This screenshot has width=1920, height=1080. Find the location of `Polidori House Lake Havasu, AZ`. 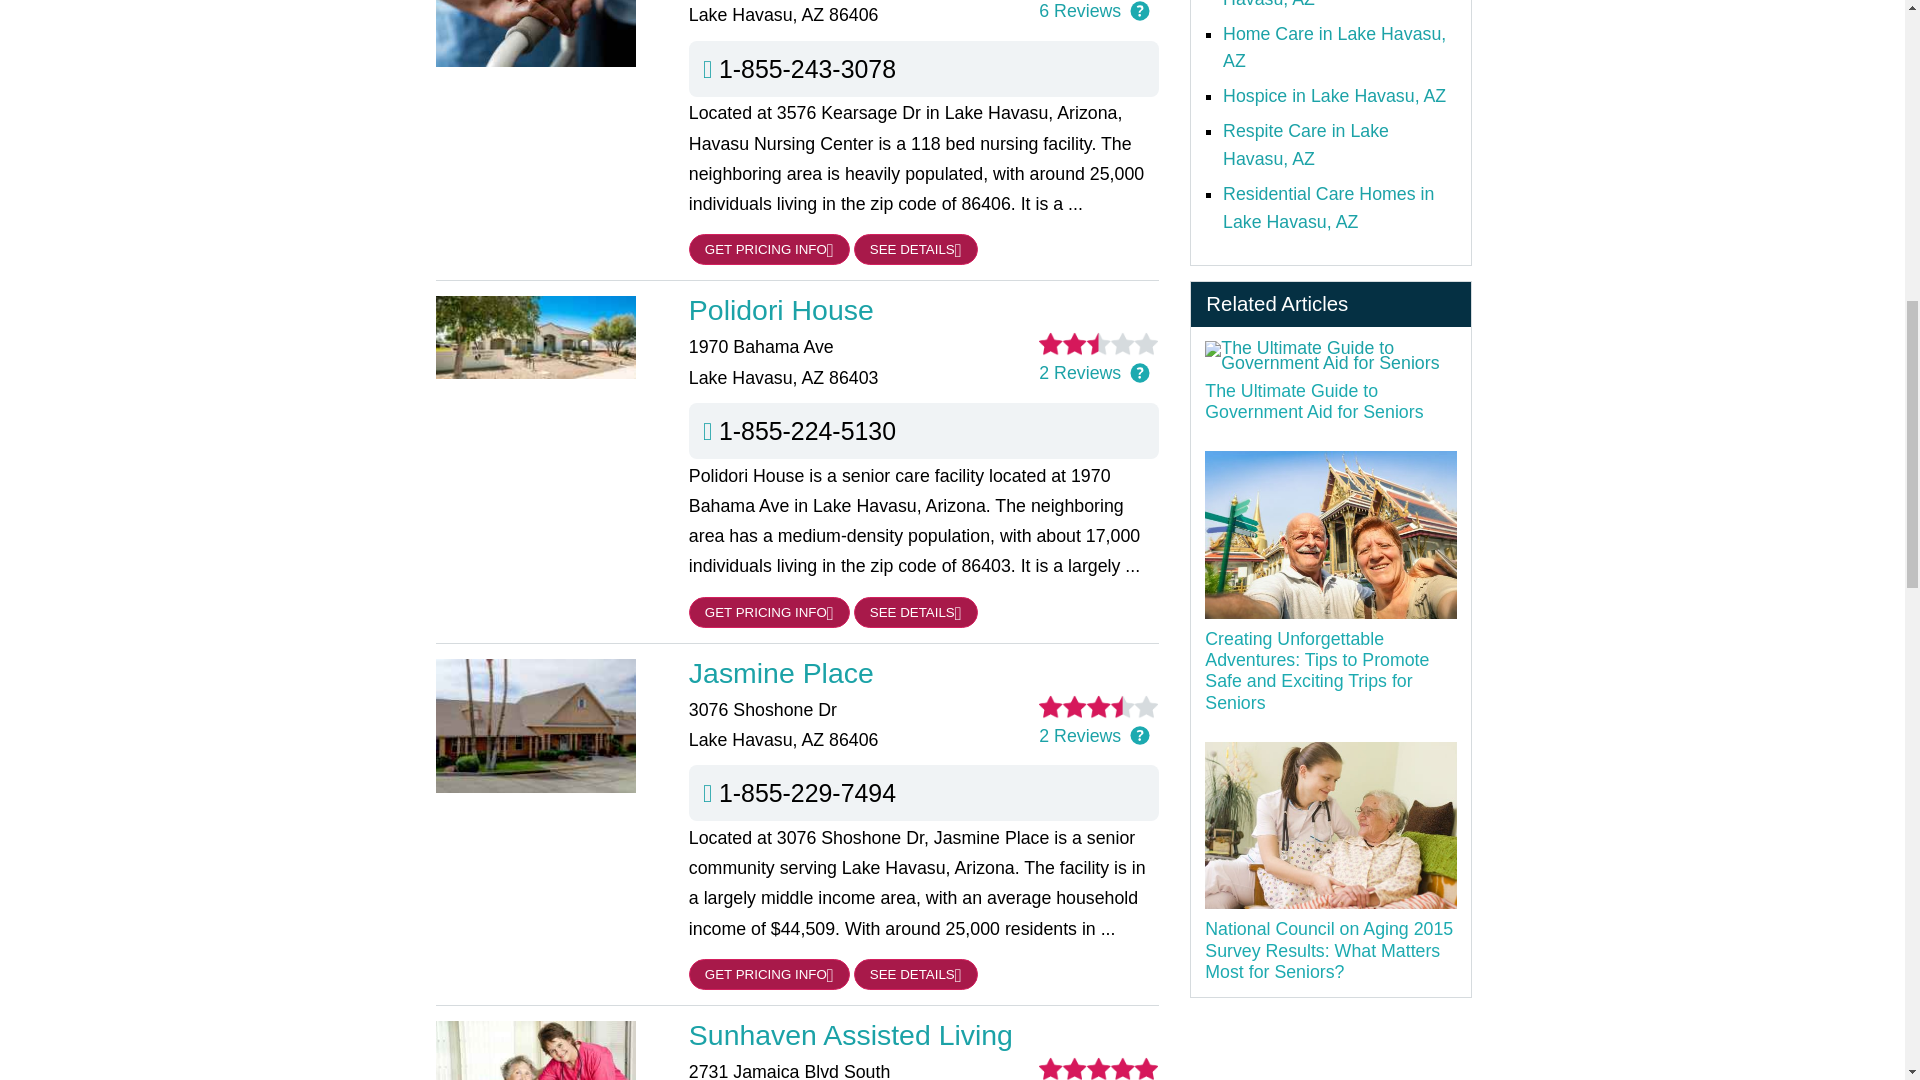

Polidori House Lake Havasu, AZ is located at coordinates (924, 310).